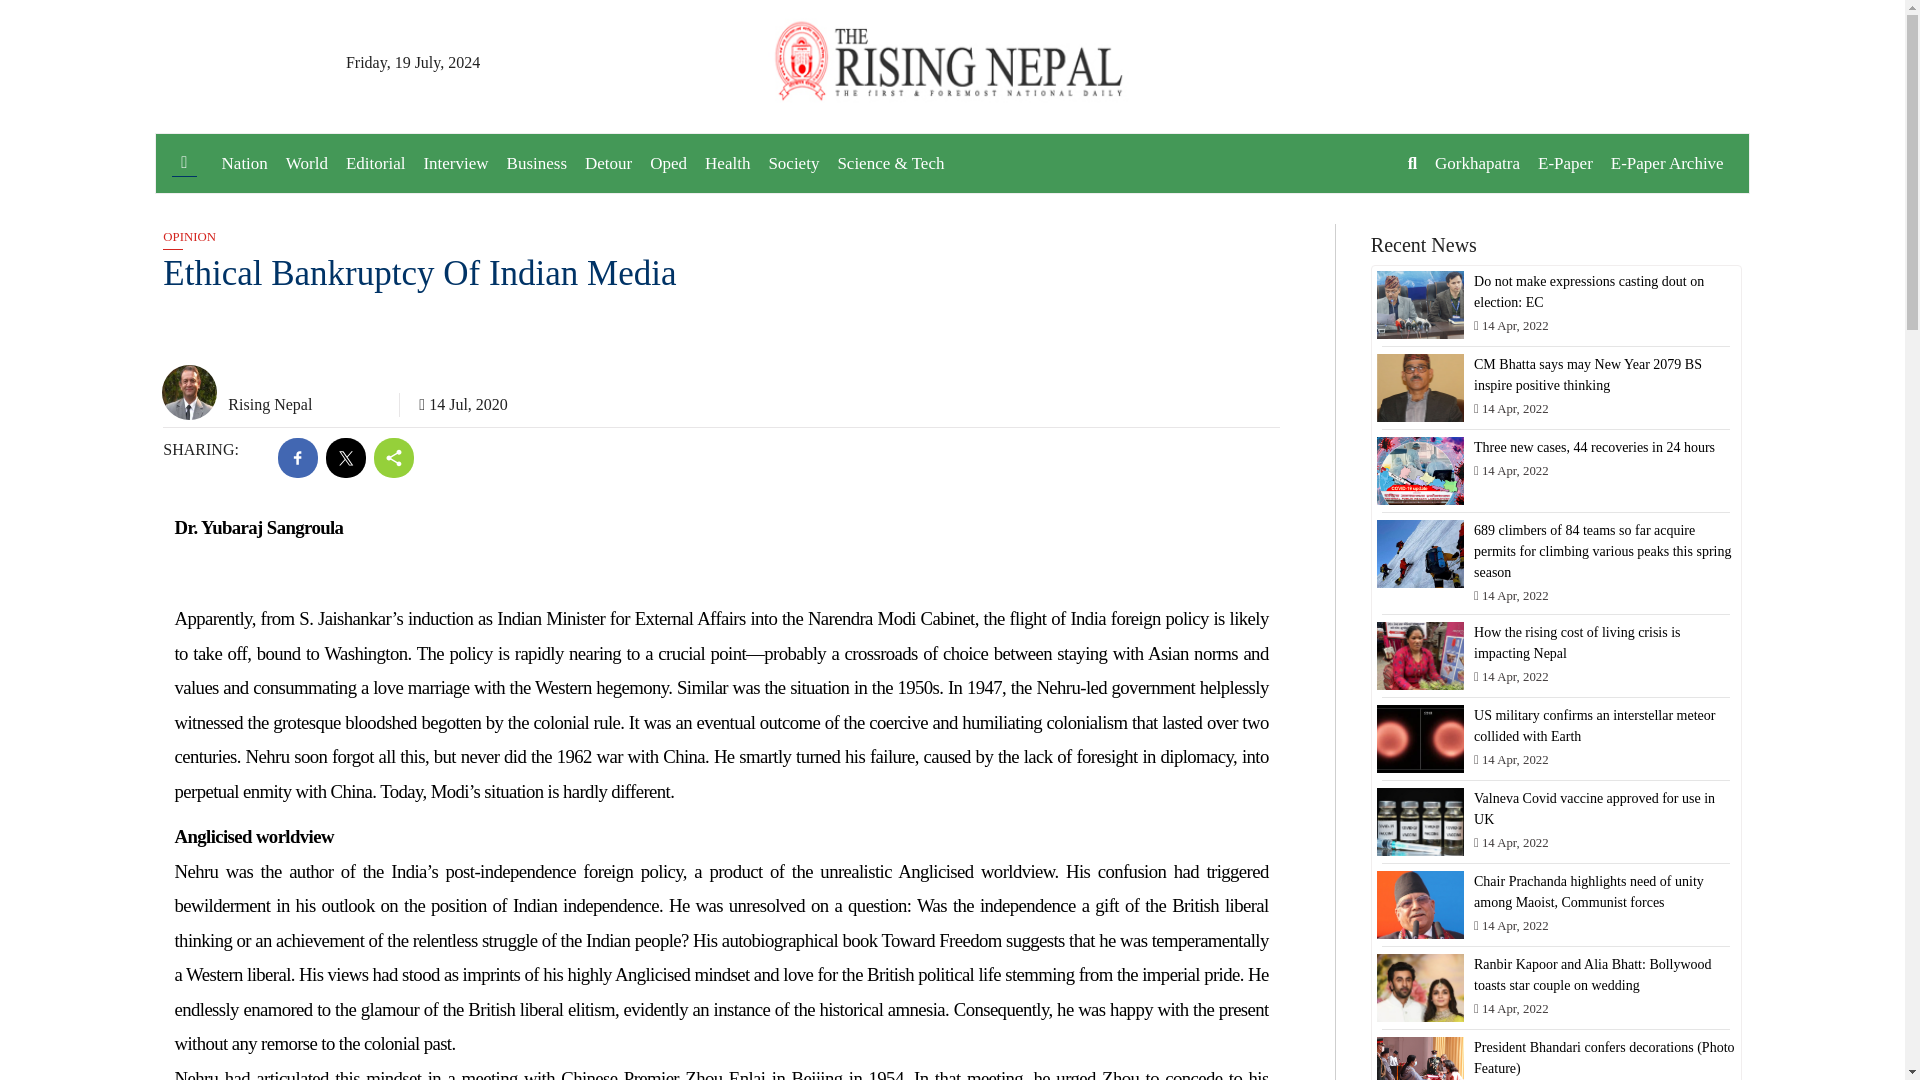 This screenshot has width=1920, height=1080. I want to click on Oped, so click(668, 163).